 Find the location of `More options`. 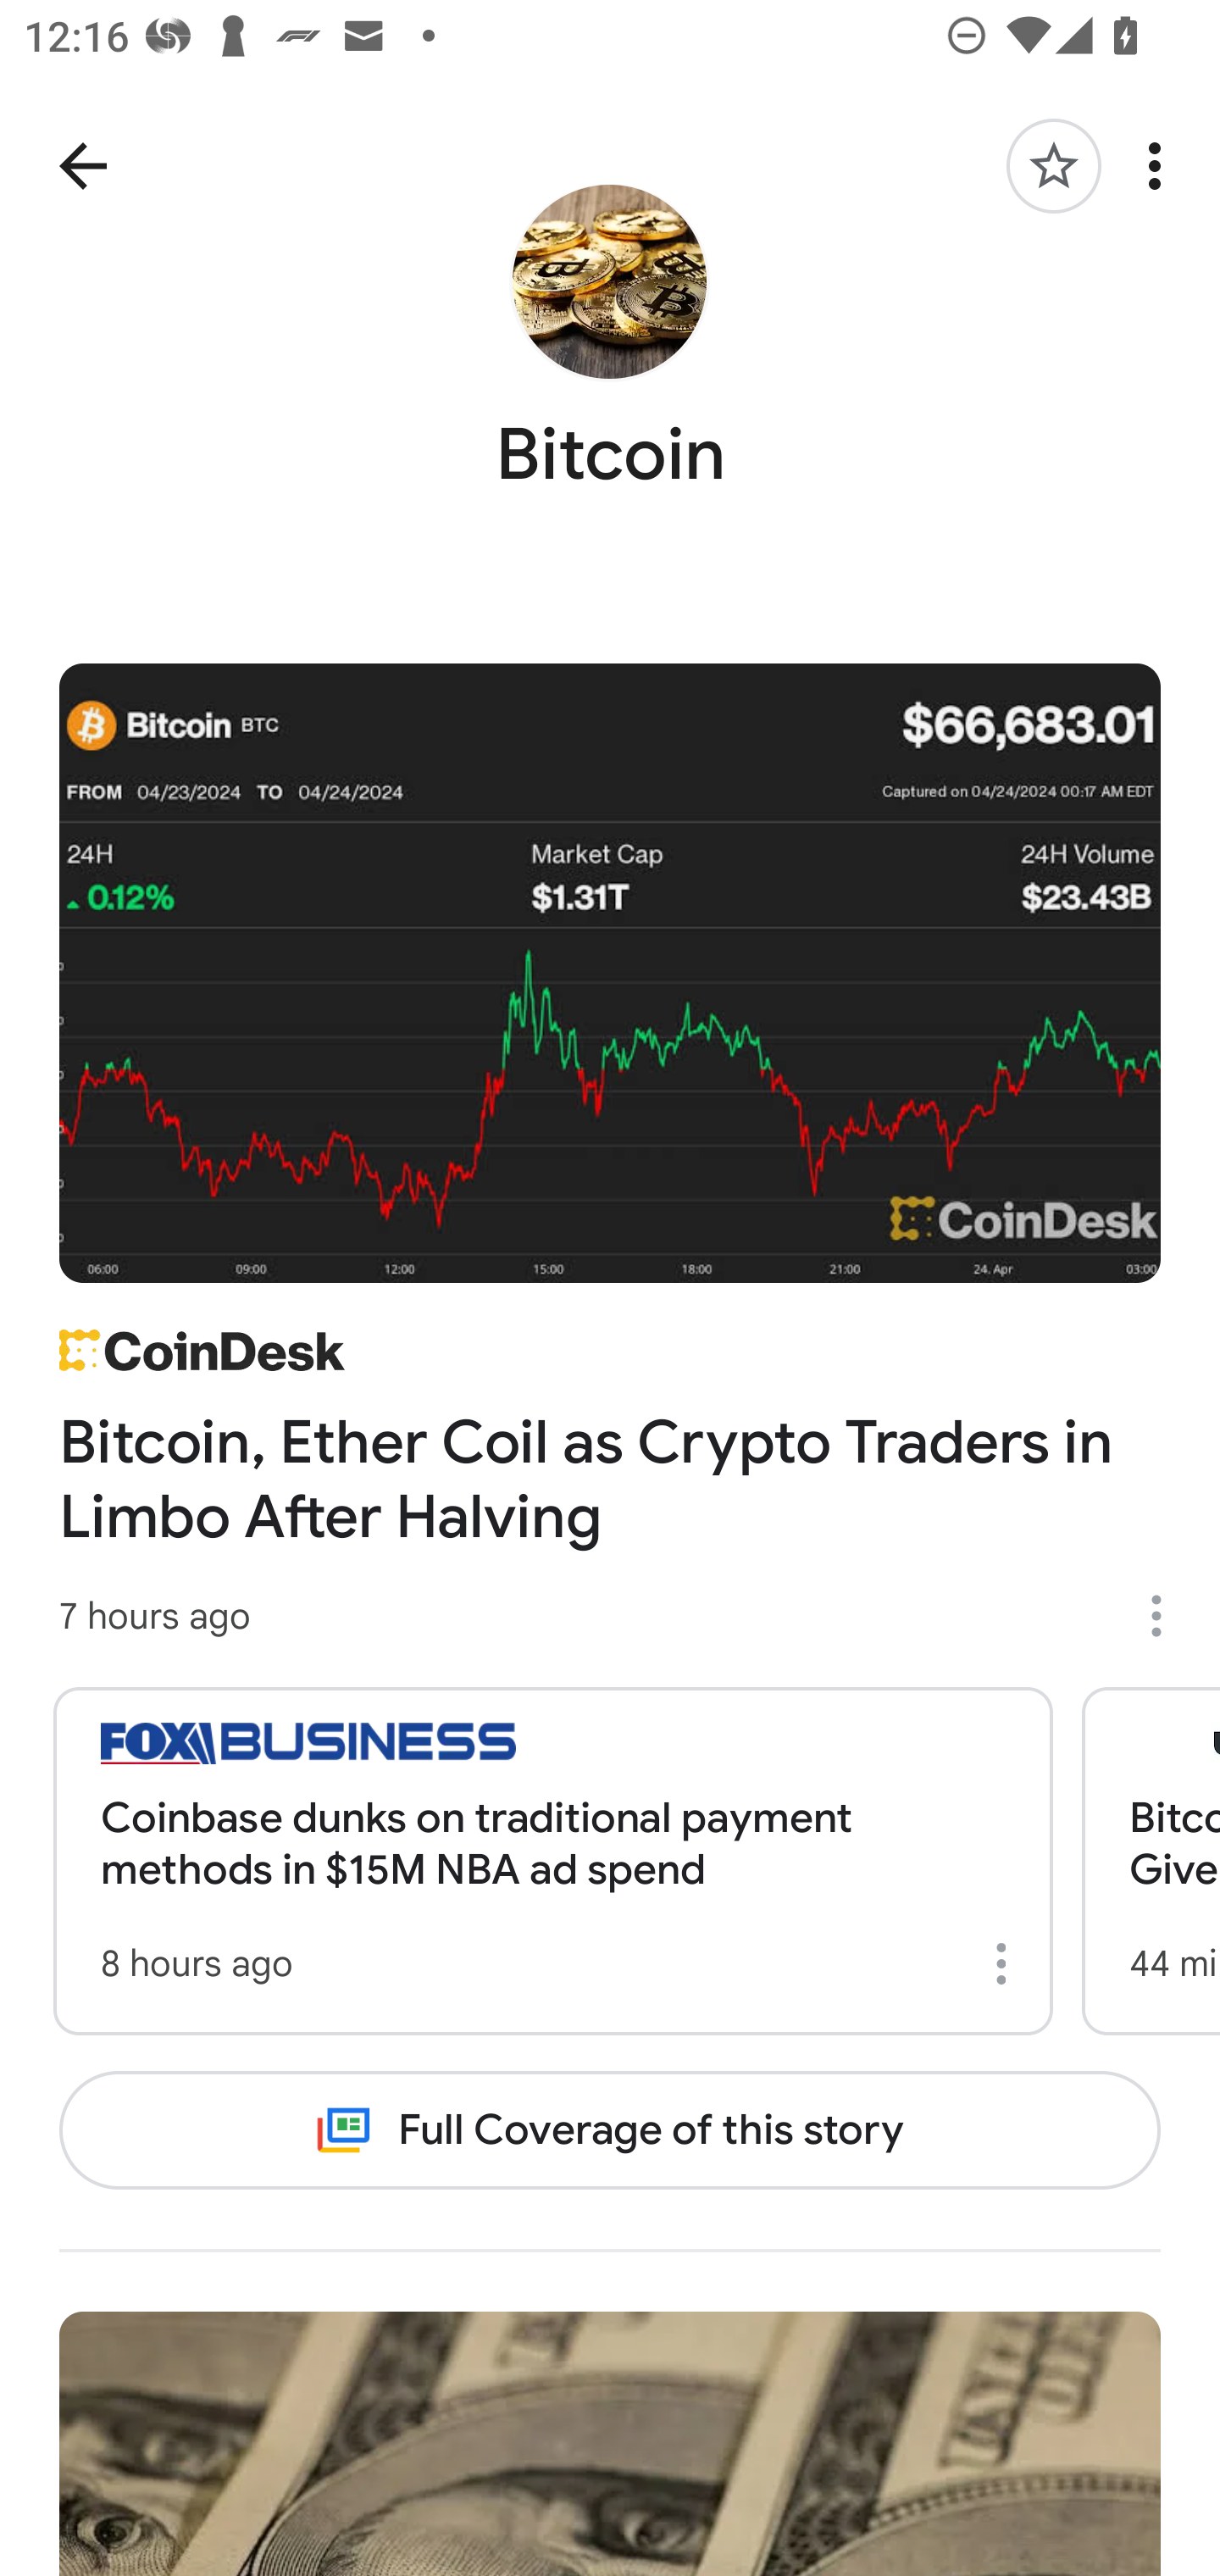

More options is located at coordinates (1167, 1616).